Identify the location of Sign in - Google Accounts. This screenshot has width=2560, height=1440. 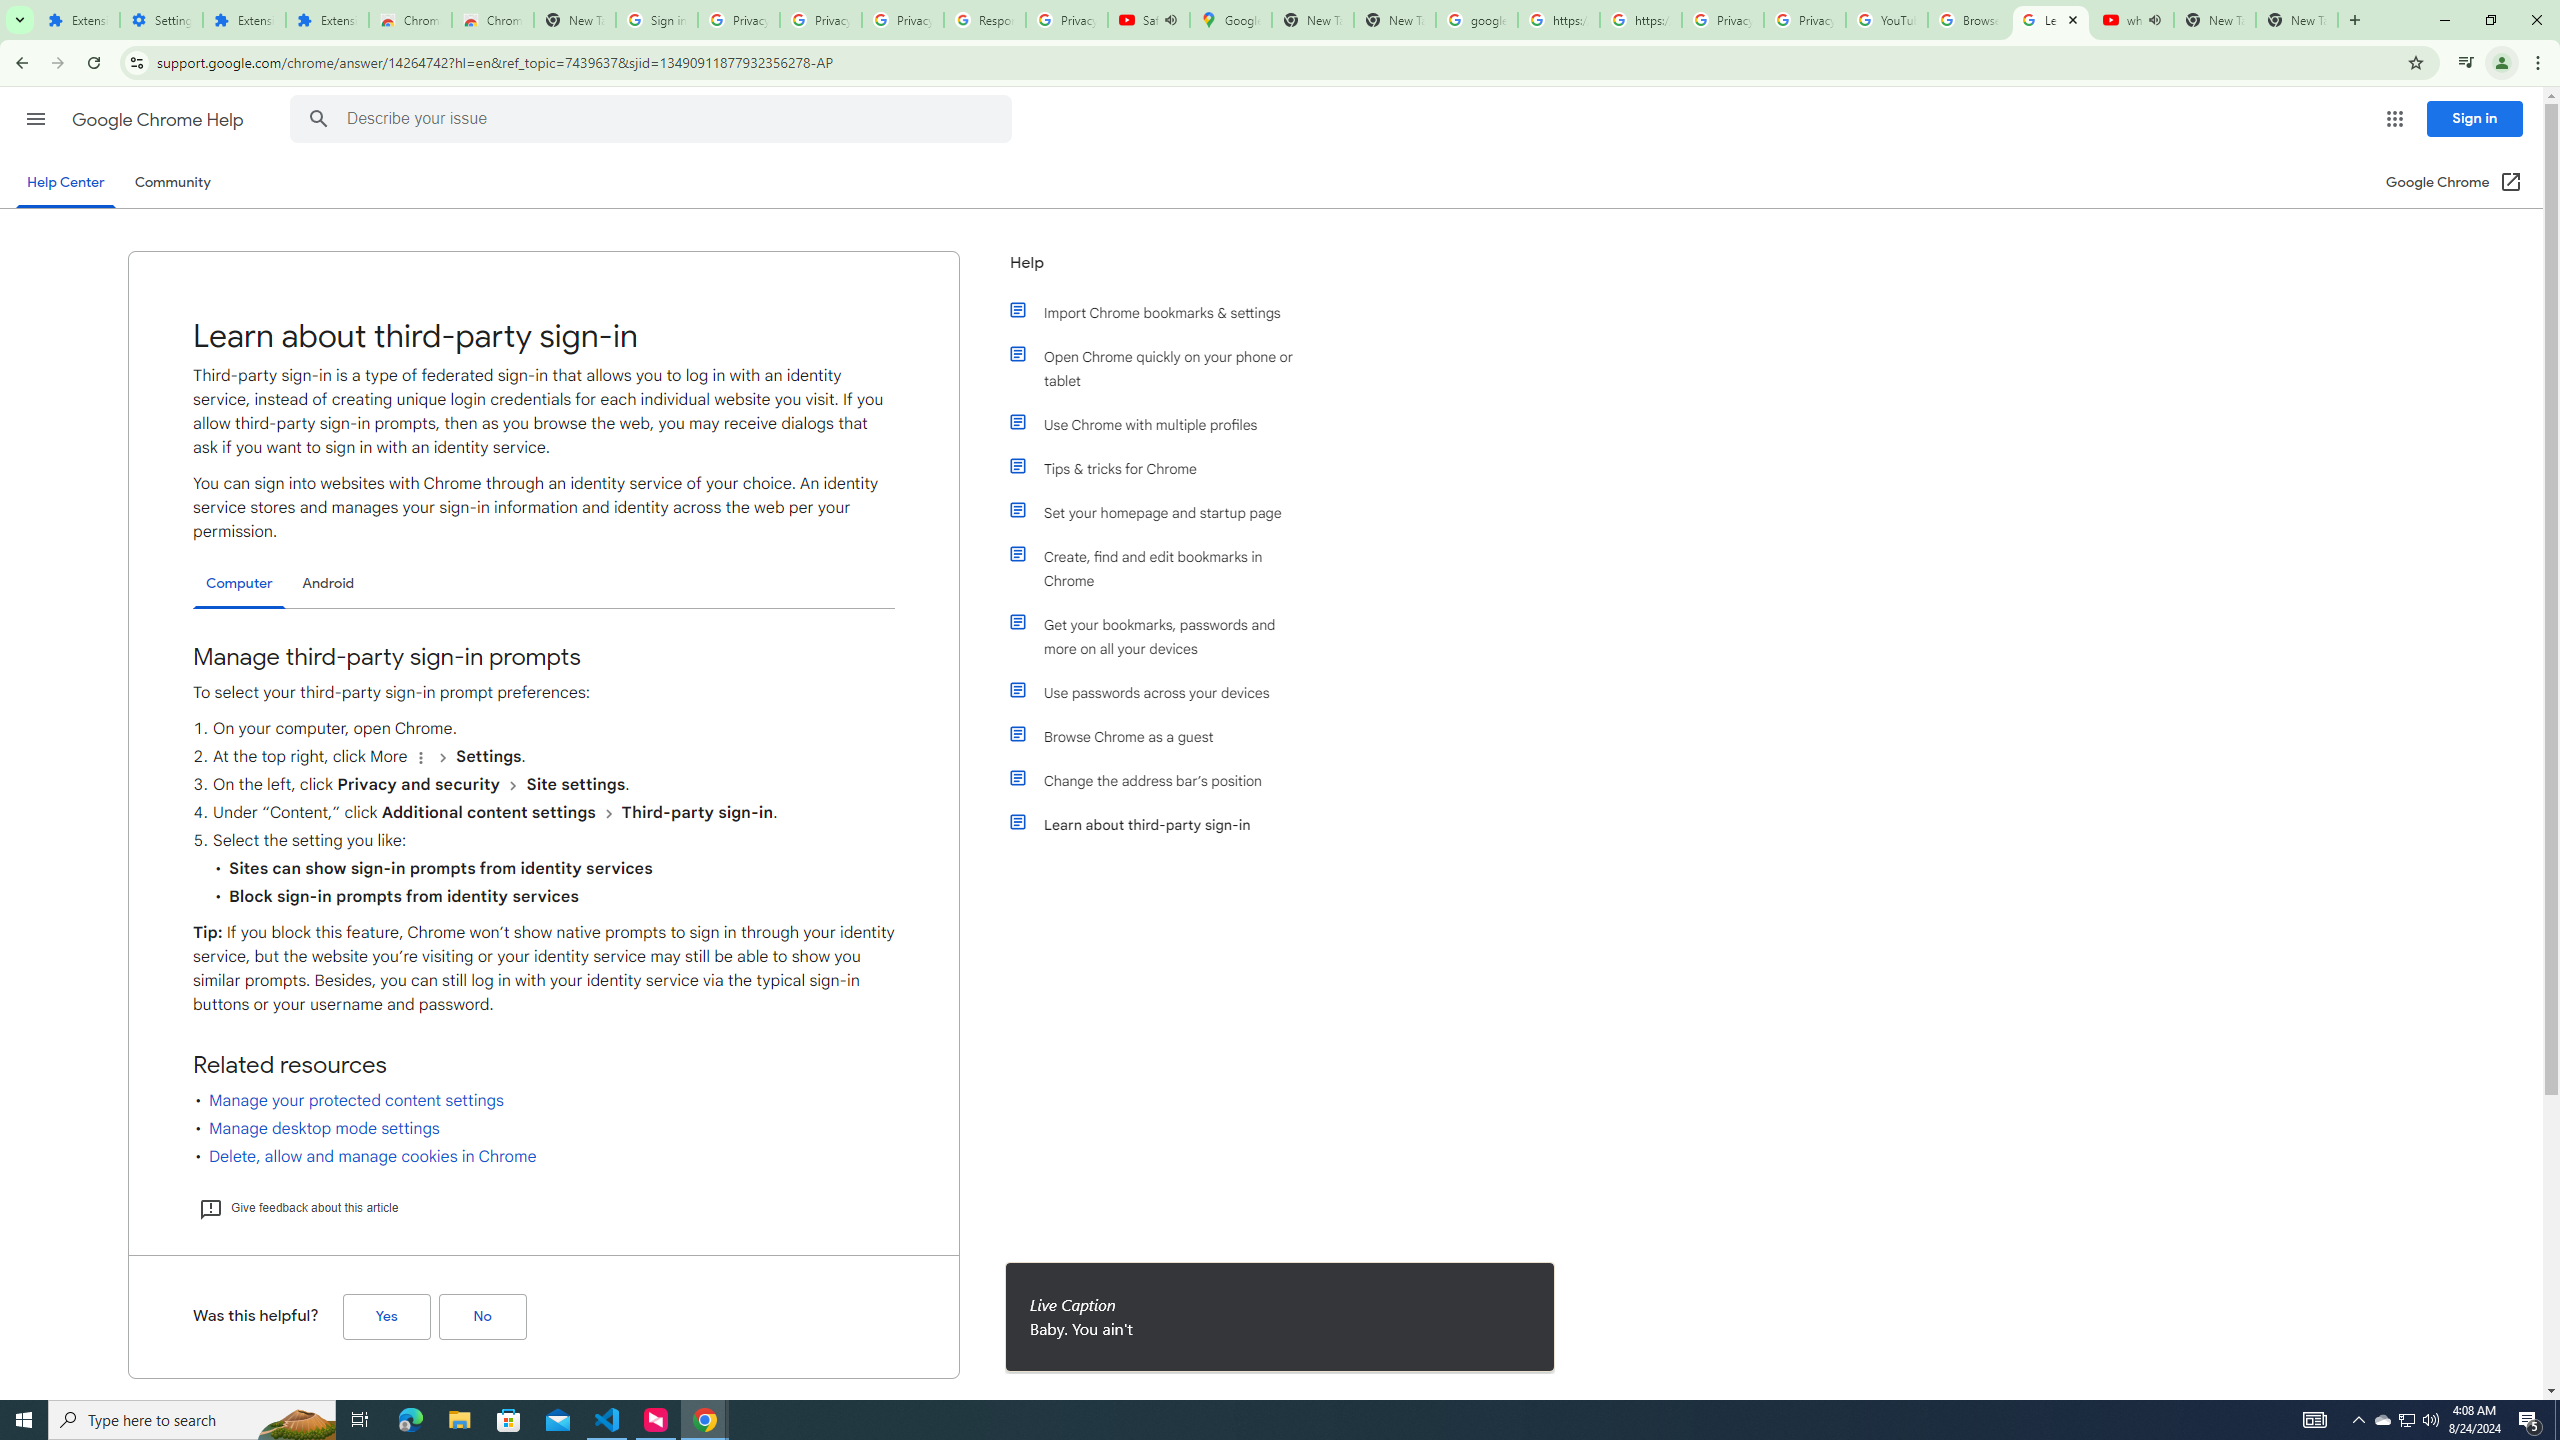
(656, 20).